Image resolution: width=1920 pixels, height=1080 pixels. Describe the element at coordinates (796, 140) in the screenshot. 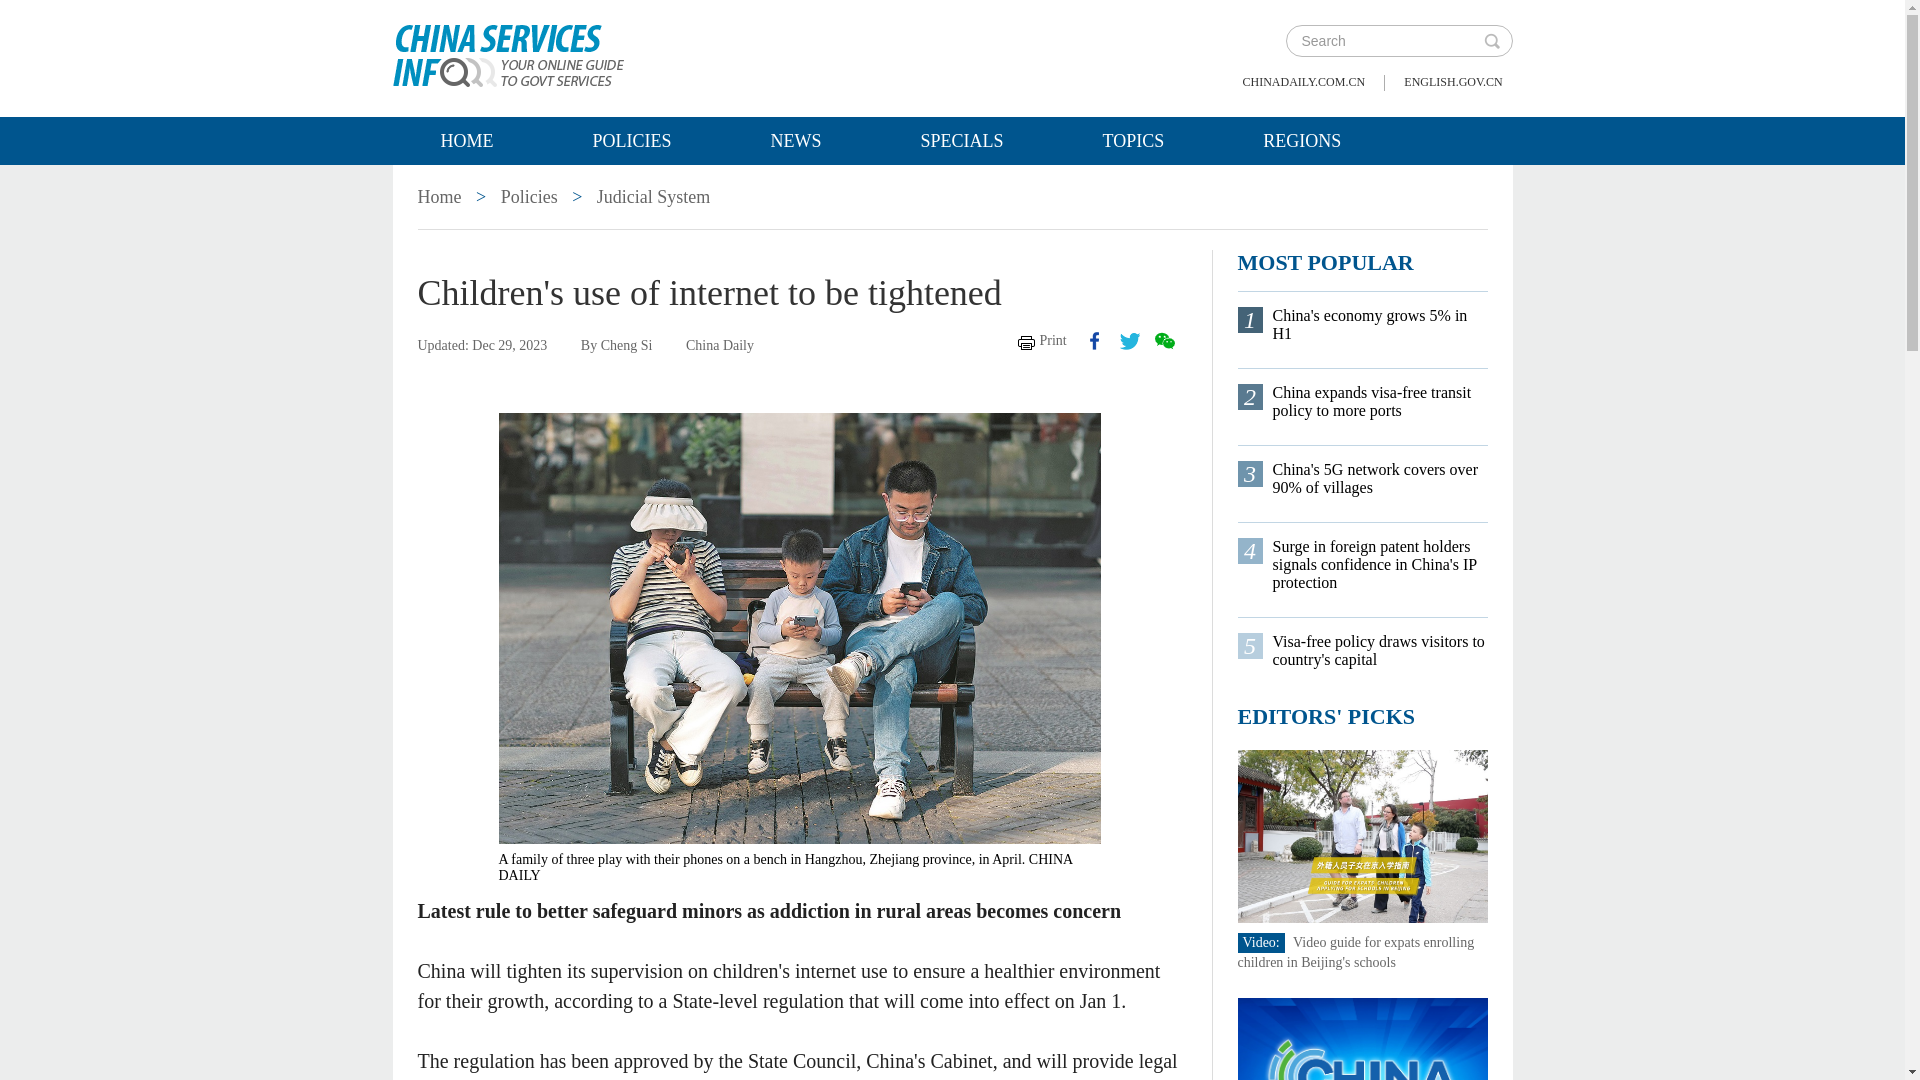

I see `NEWS` at that location.